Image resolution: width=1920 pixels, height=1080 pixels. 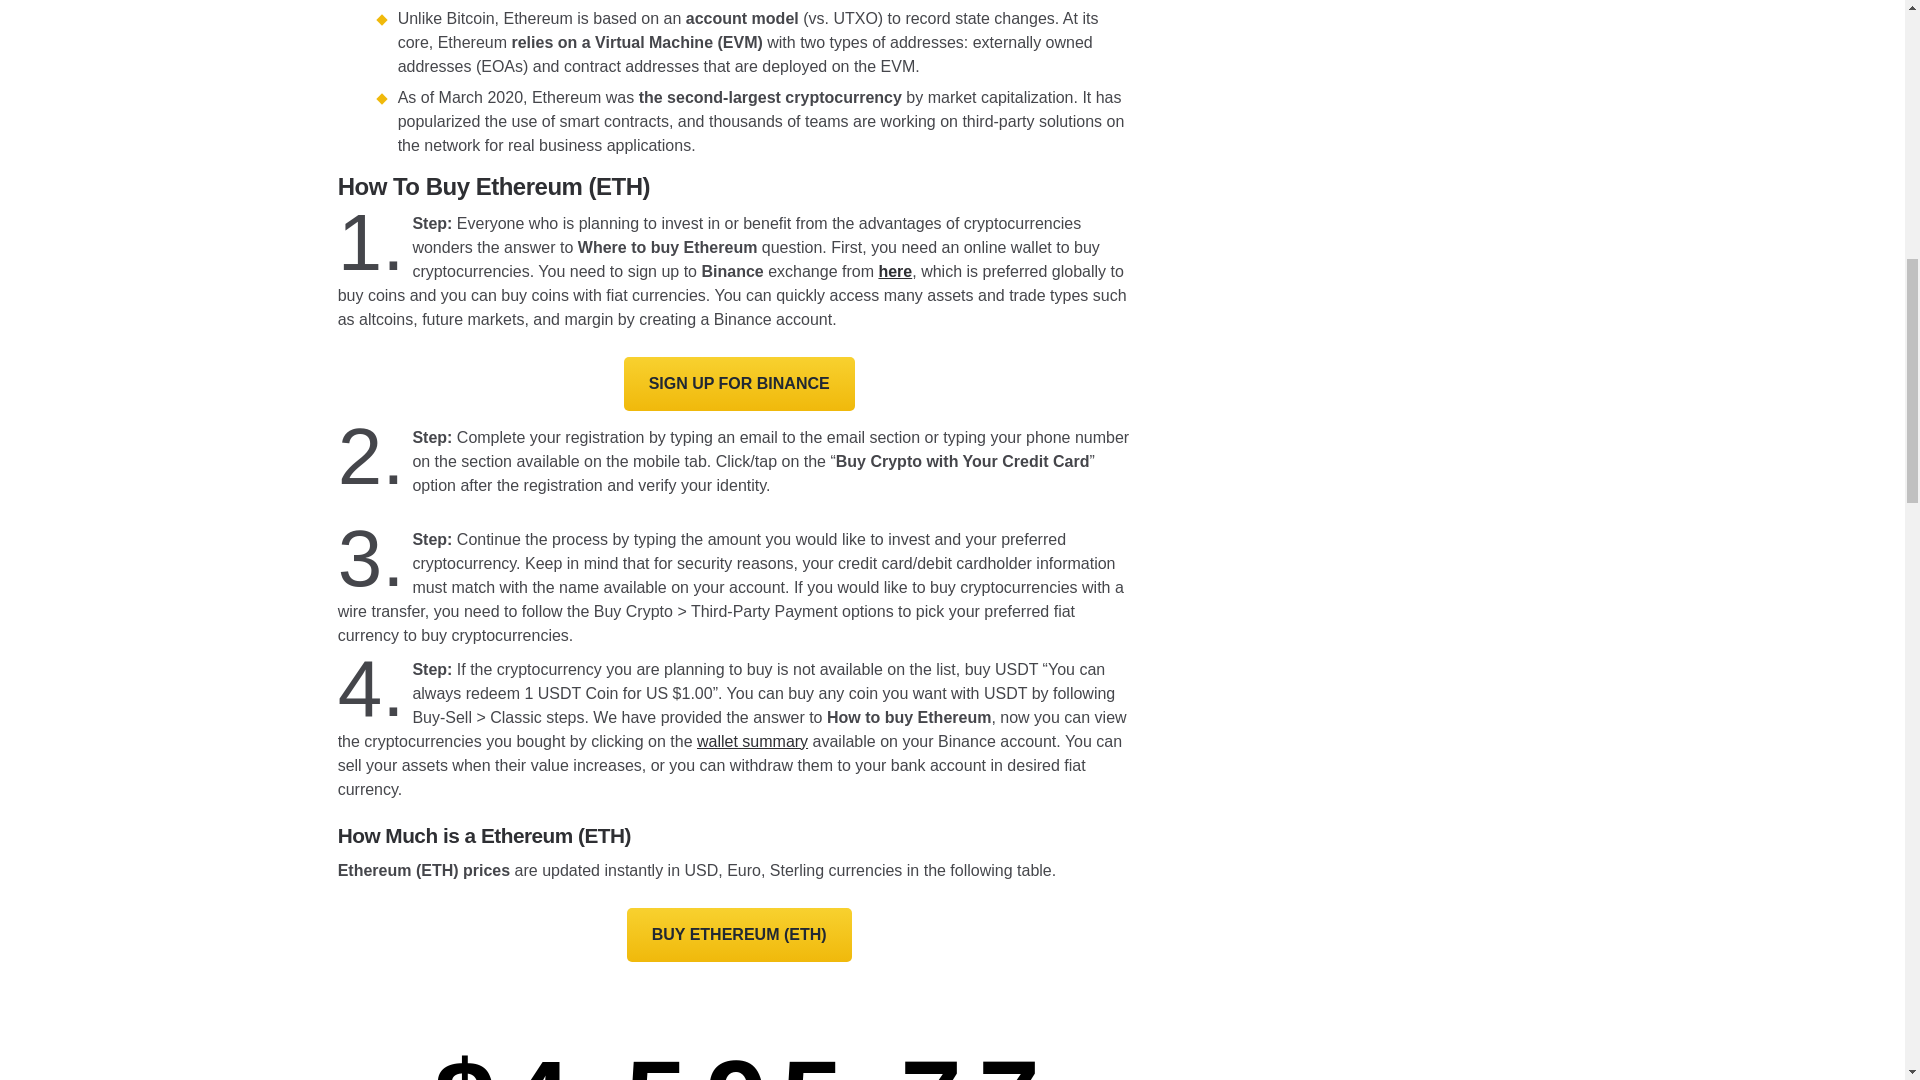 I want to click on here, so click(x=894, y=271).